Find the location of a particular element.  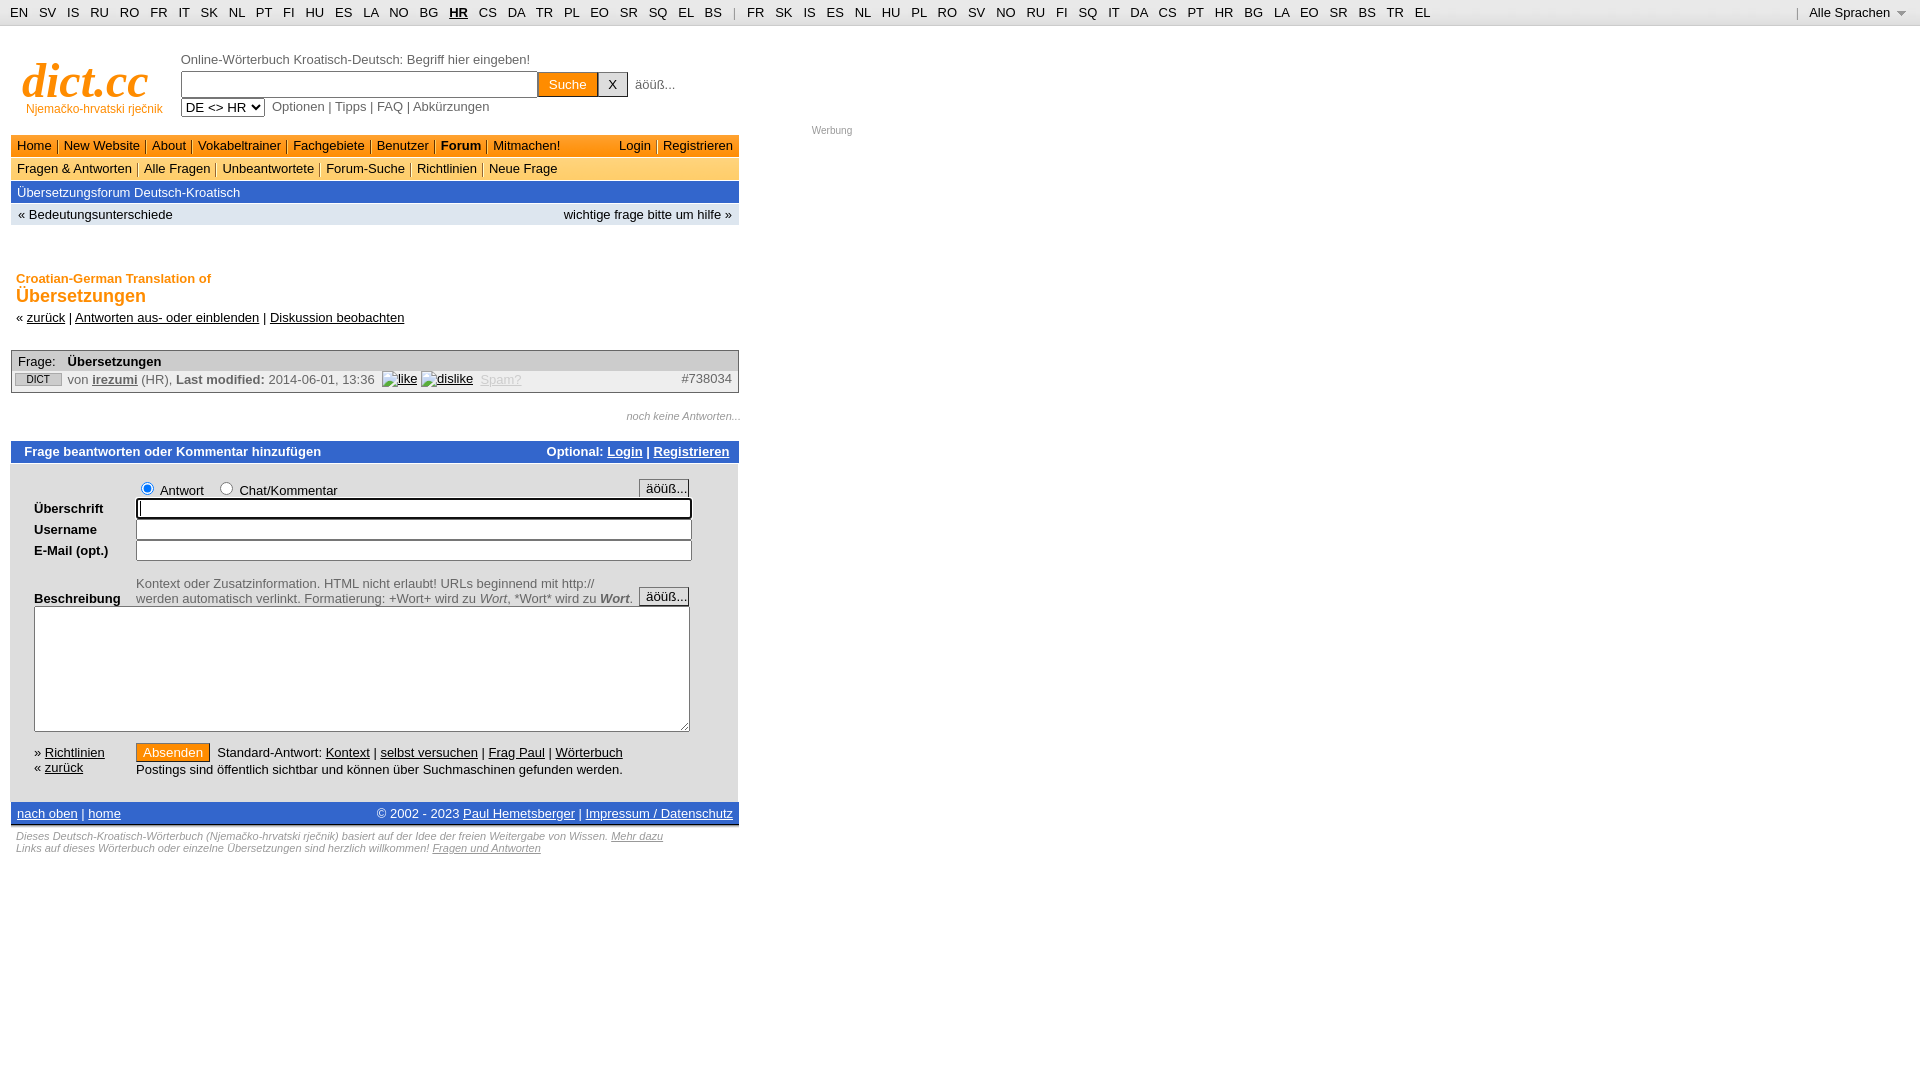

SV is located at coordinates (48, 12).